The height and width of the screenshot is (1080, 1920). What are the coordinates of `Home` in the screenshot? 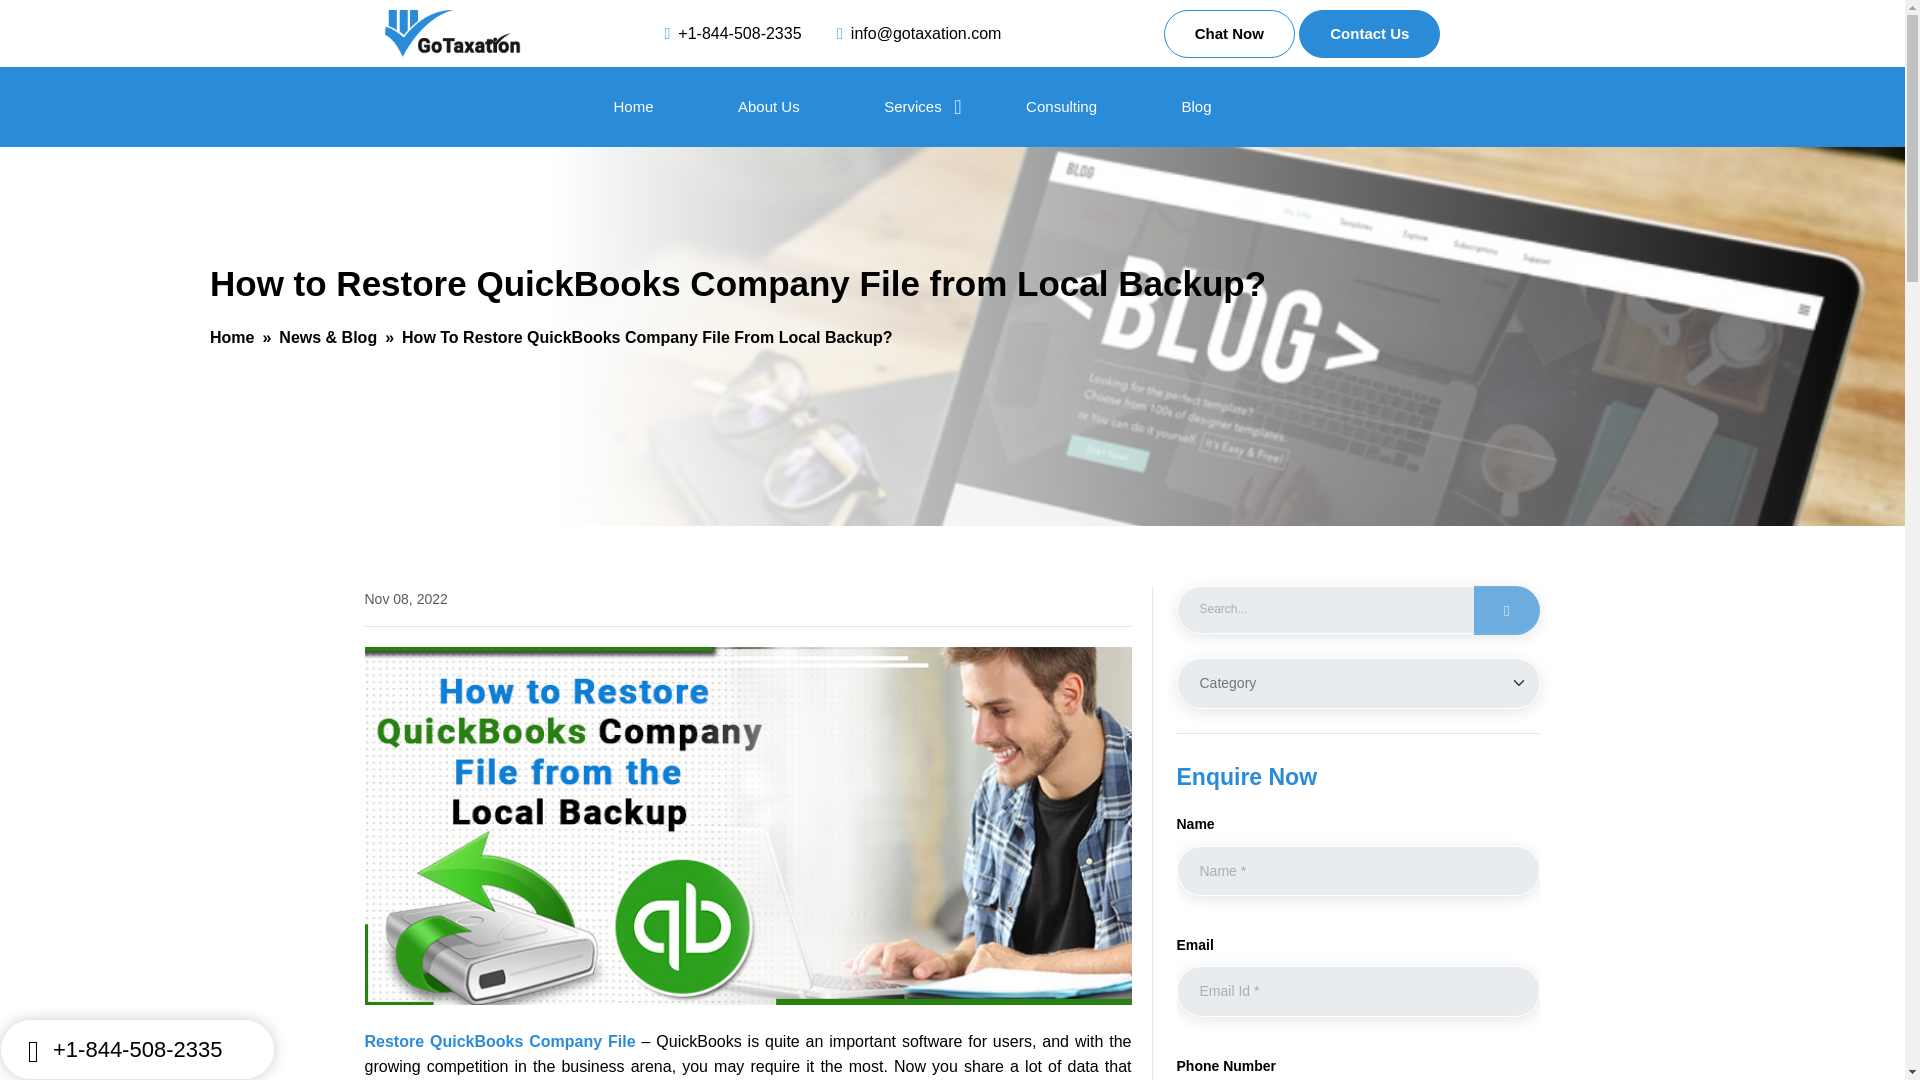 It's located at (231, 337).